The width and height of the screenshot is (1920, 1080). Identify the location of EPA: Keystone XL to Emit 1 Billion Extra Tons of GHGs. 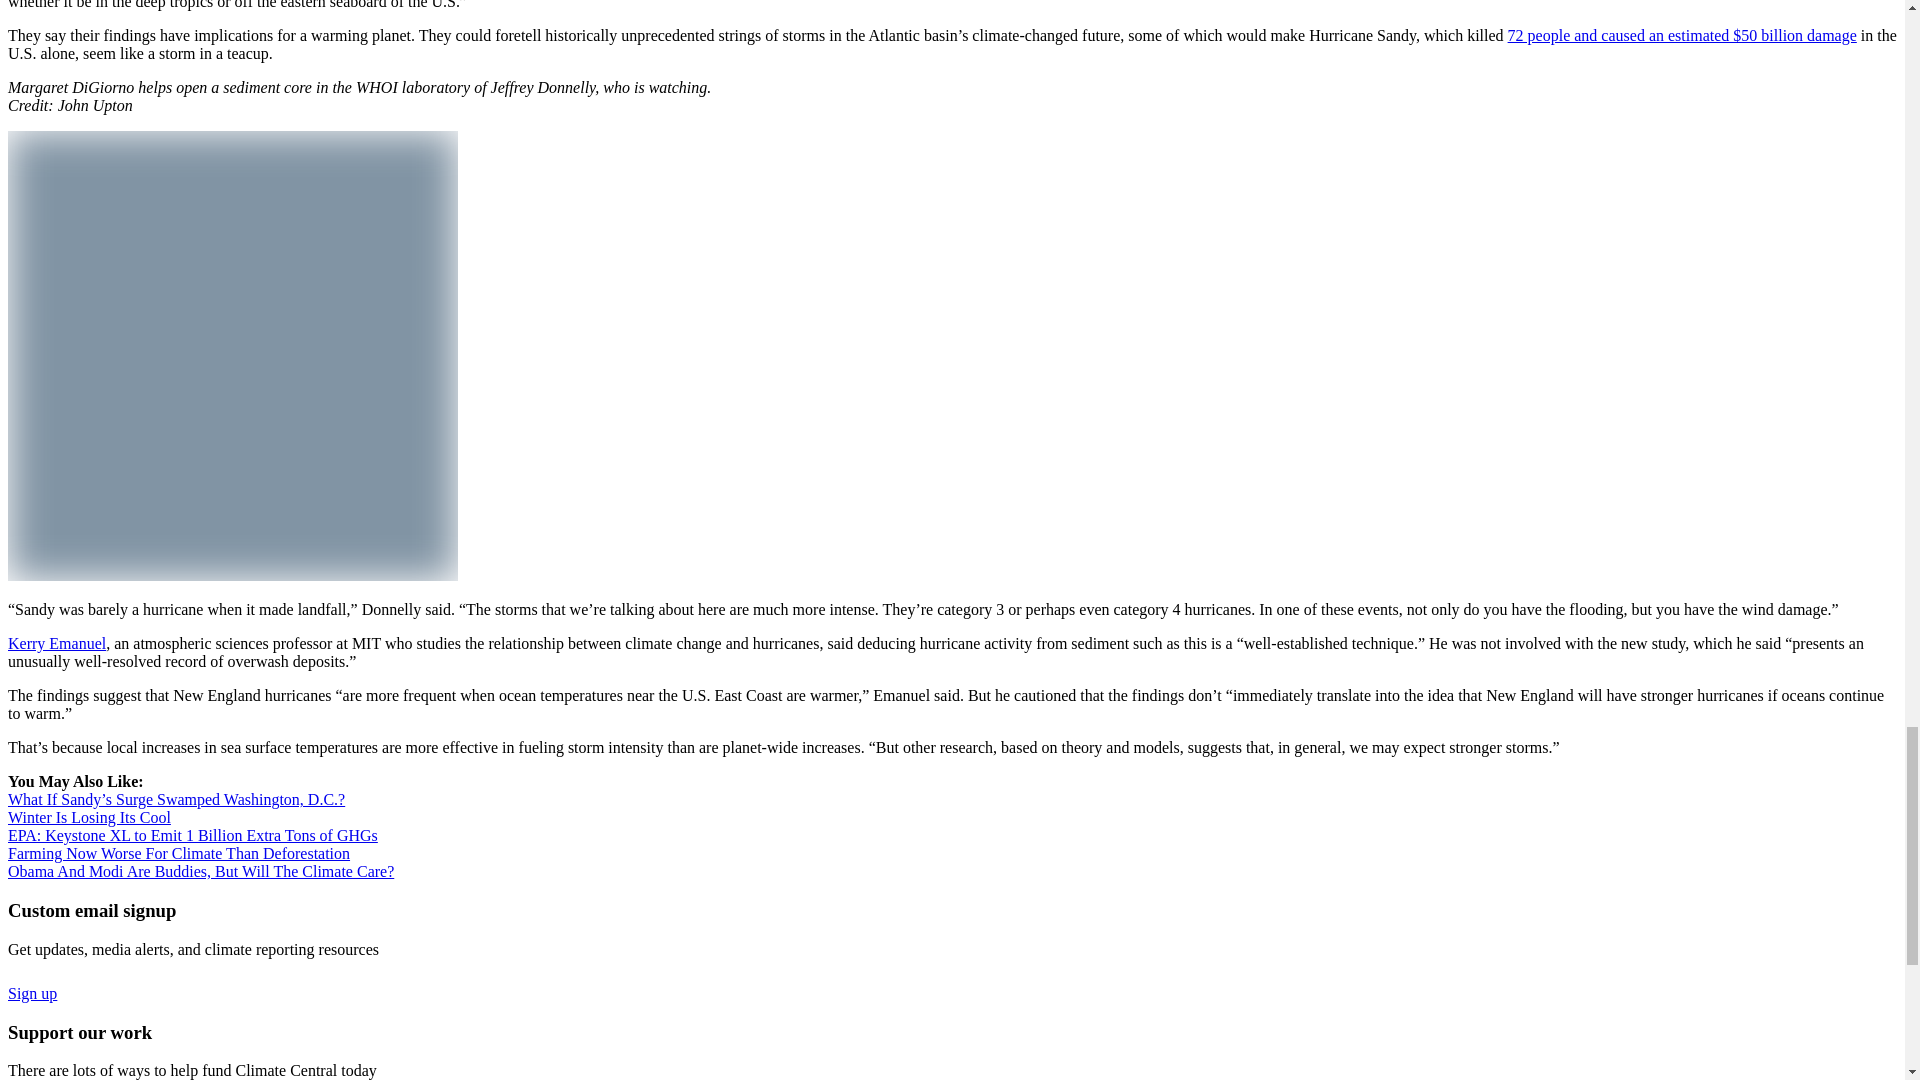
(192, 835).